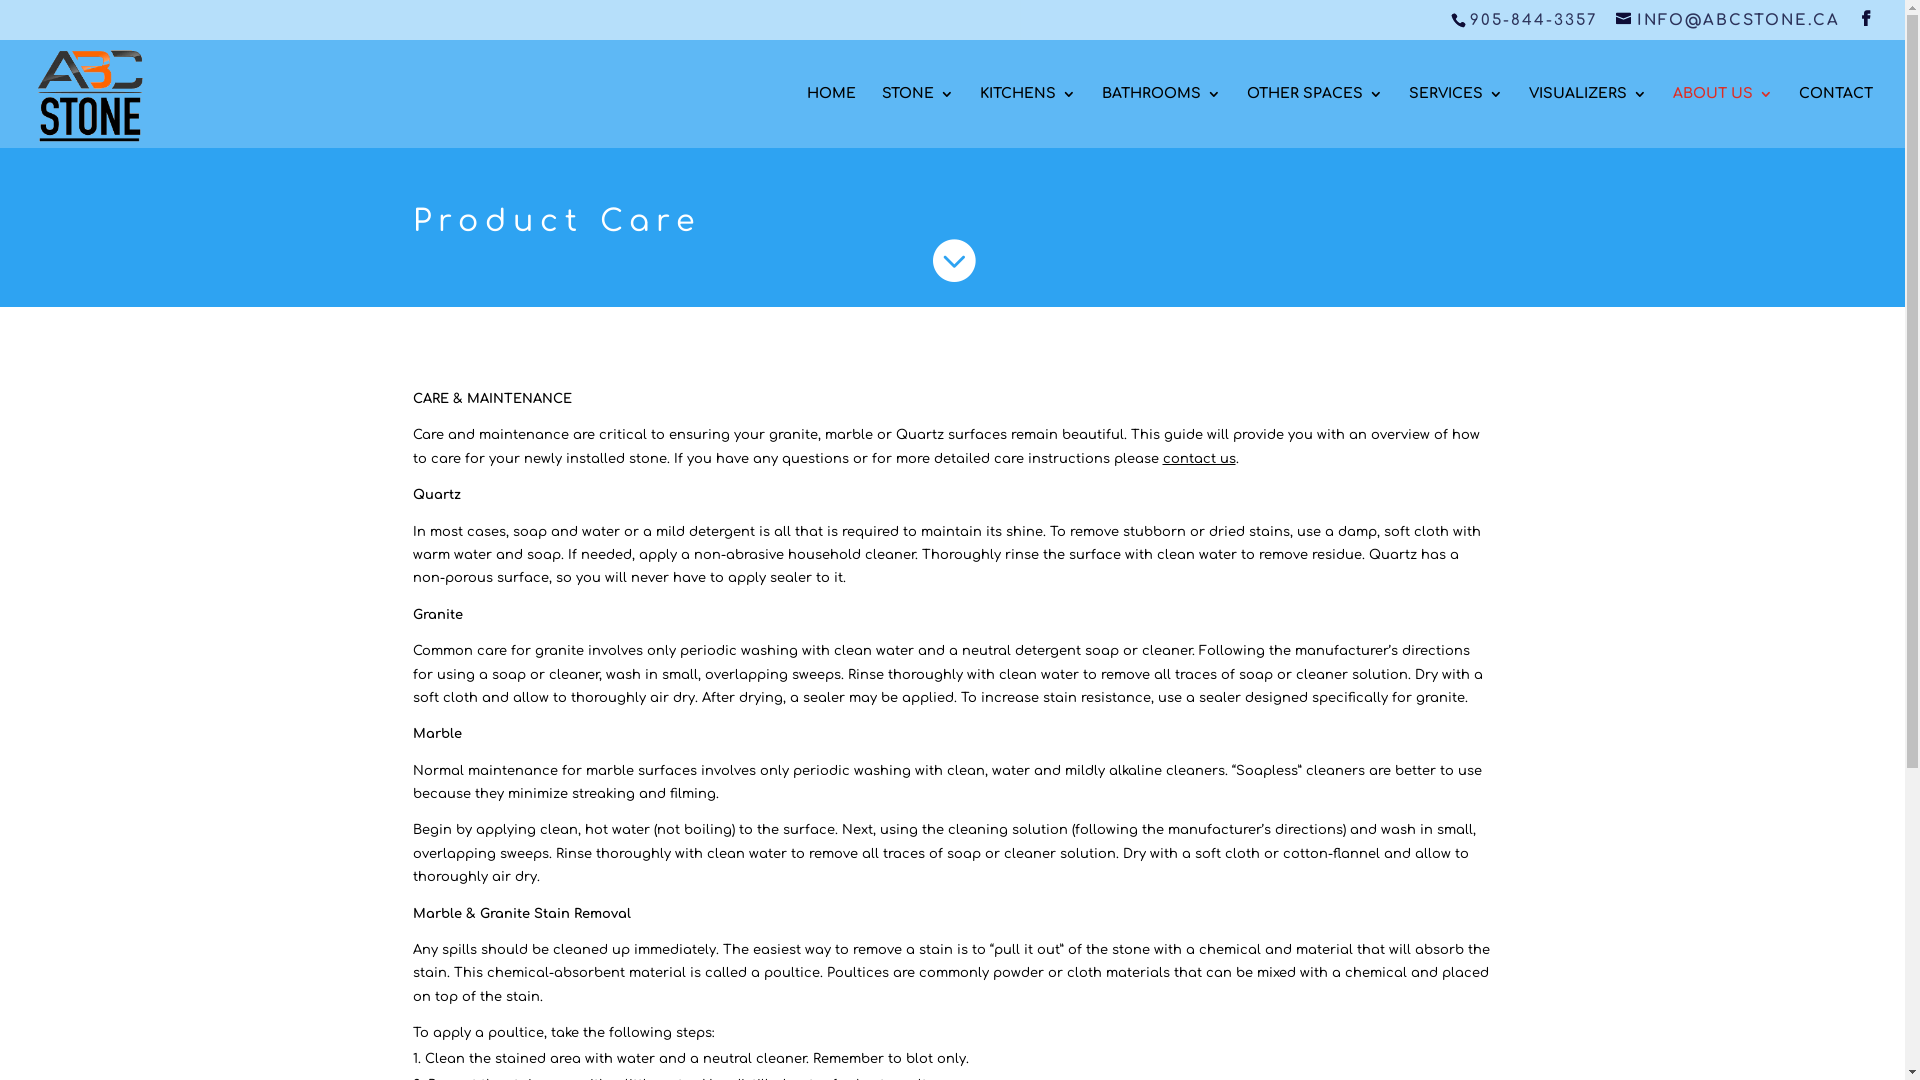 The width and height of the screenshot is (1920, 1080). Describe the element at coordinates (918, 116) in the screenshot. I see `STONE` at that location.